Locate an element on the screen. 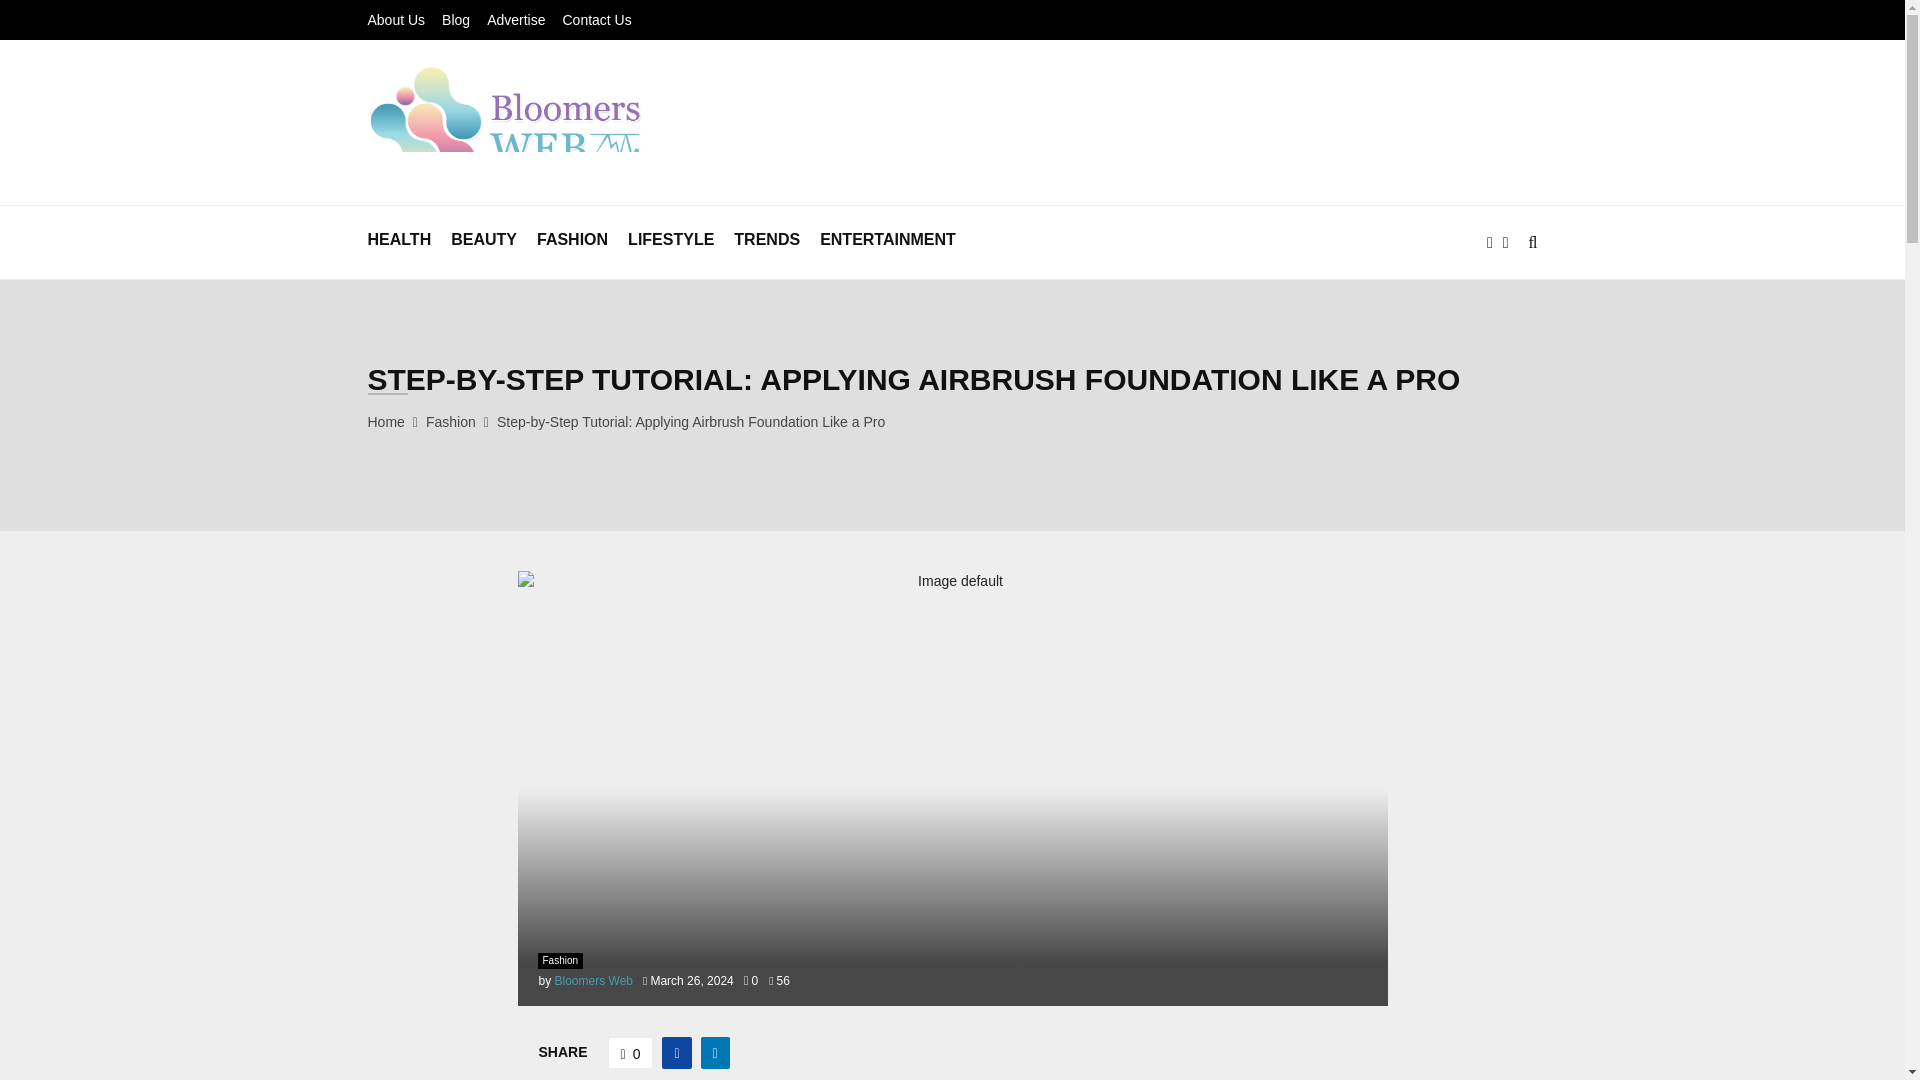 The height and width of the screenshot is (1080, 1920). Advertise is located at coordinates (516, 20).